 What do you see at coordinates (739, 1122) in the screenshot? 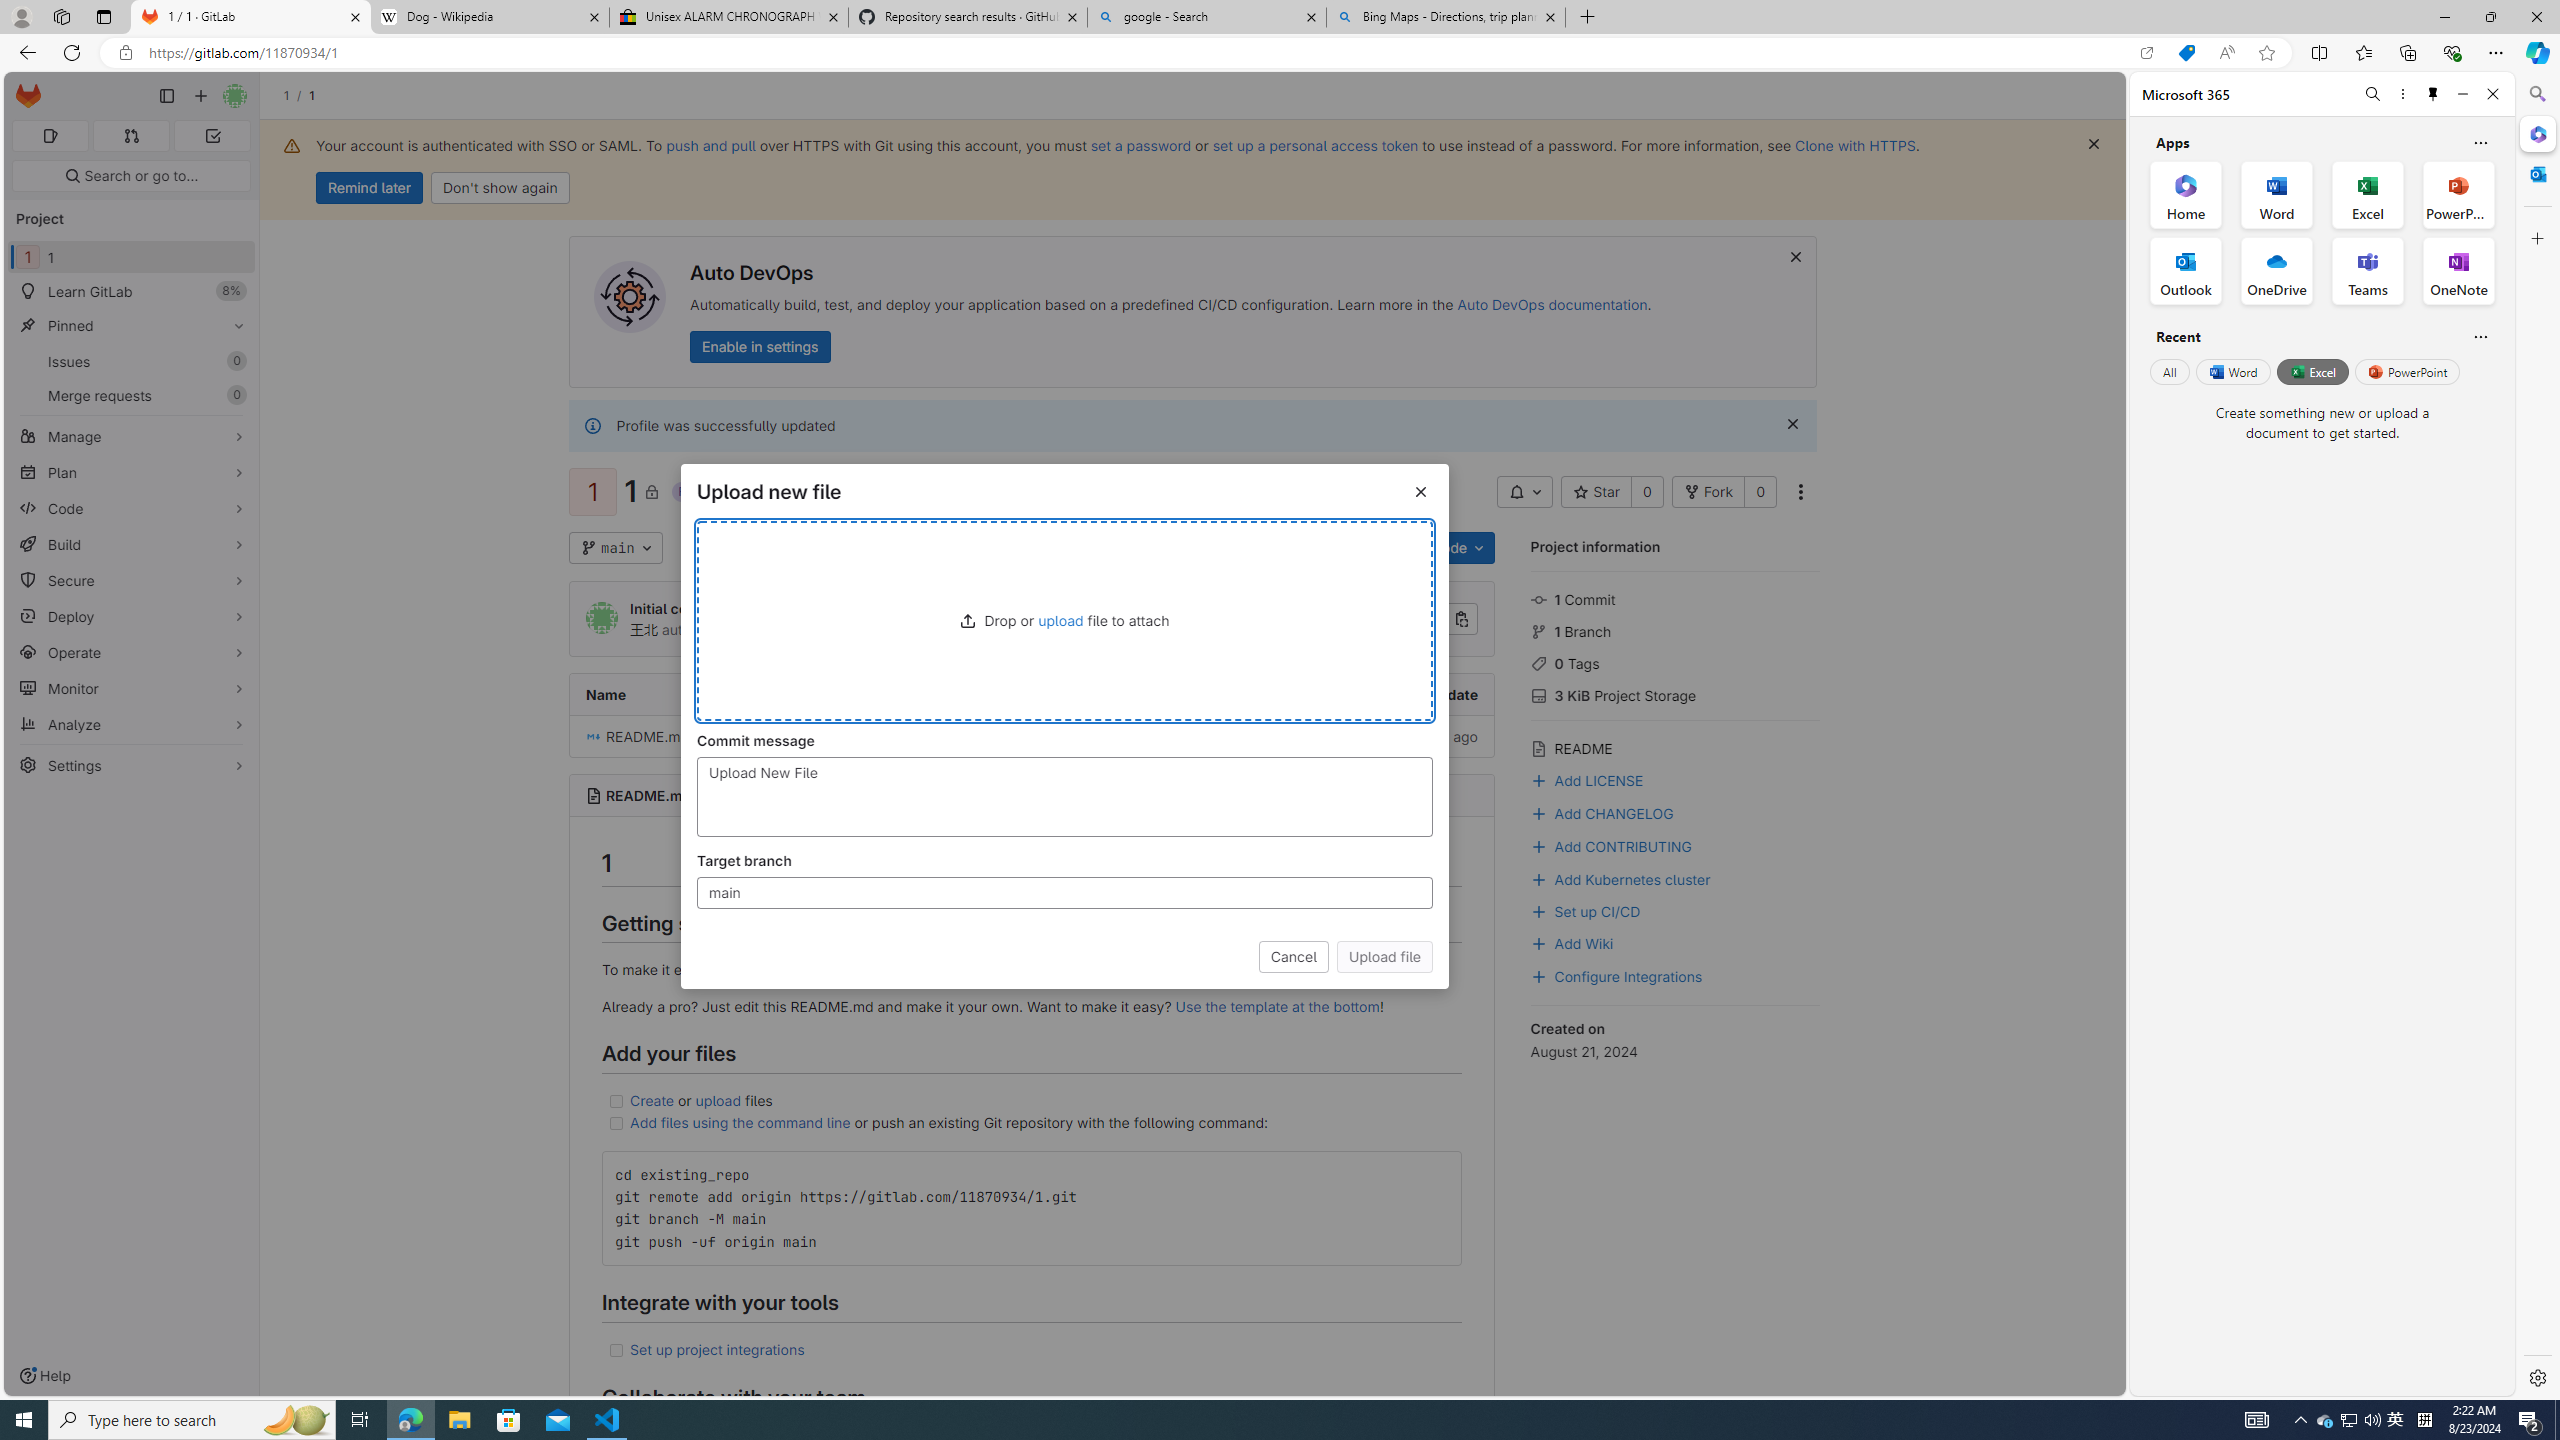
I see `Add files using the command line` at bounding box center [739, 1122].